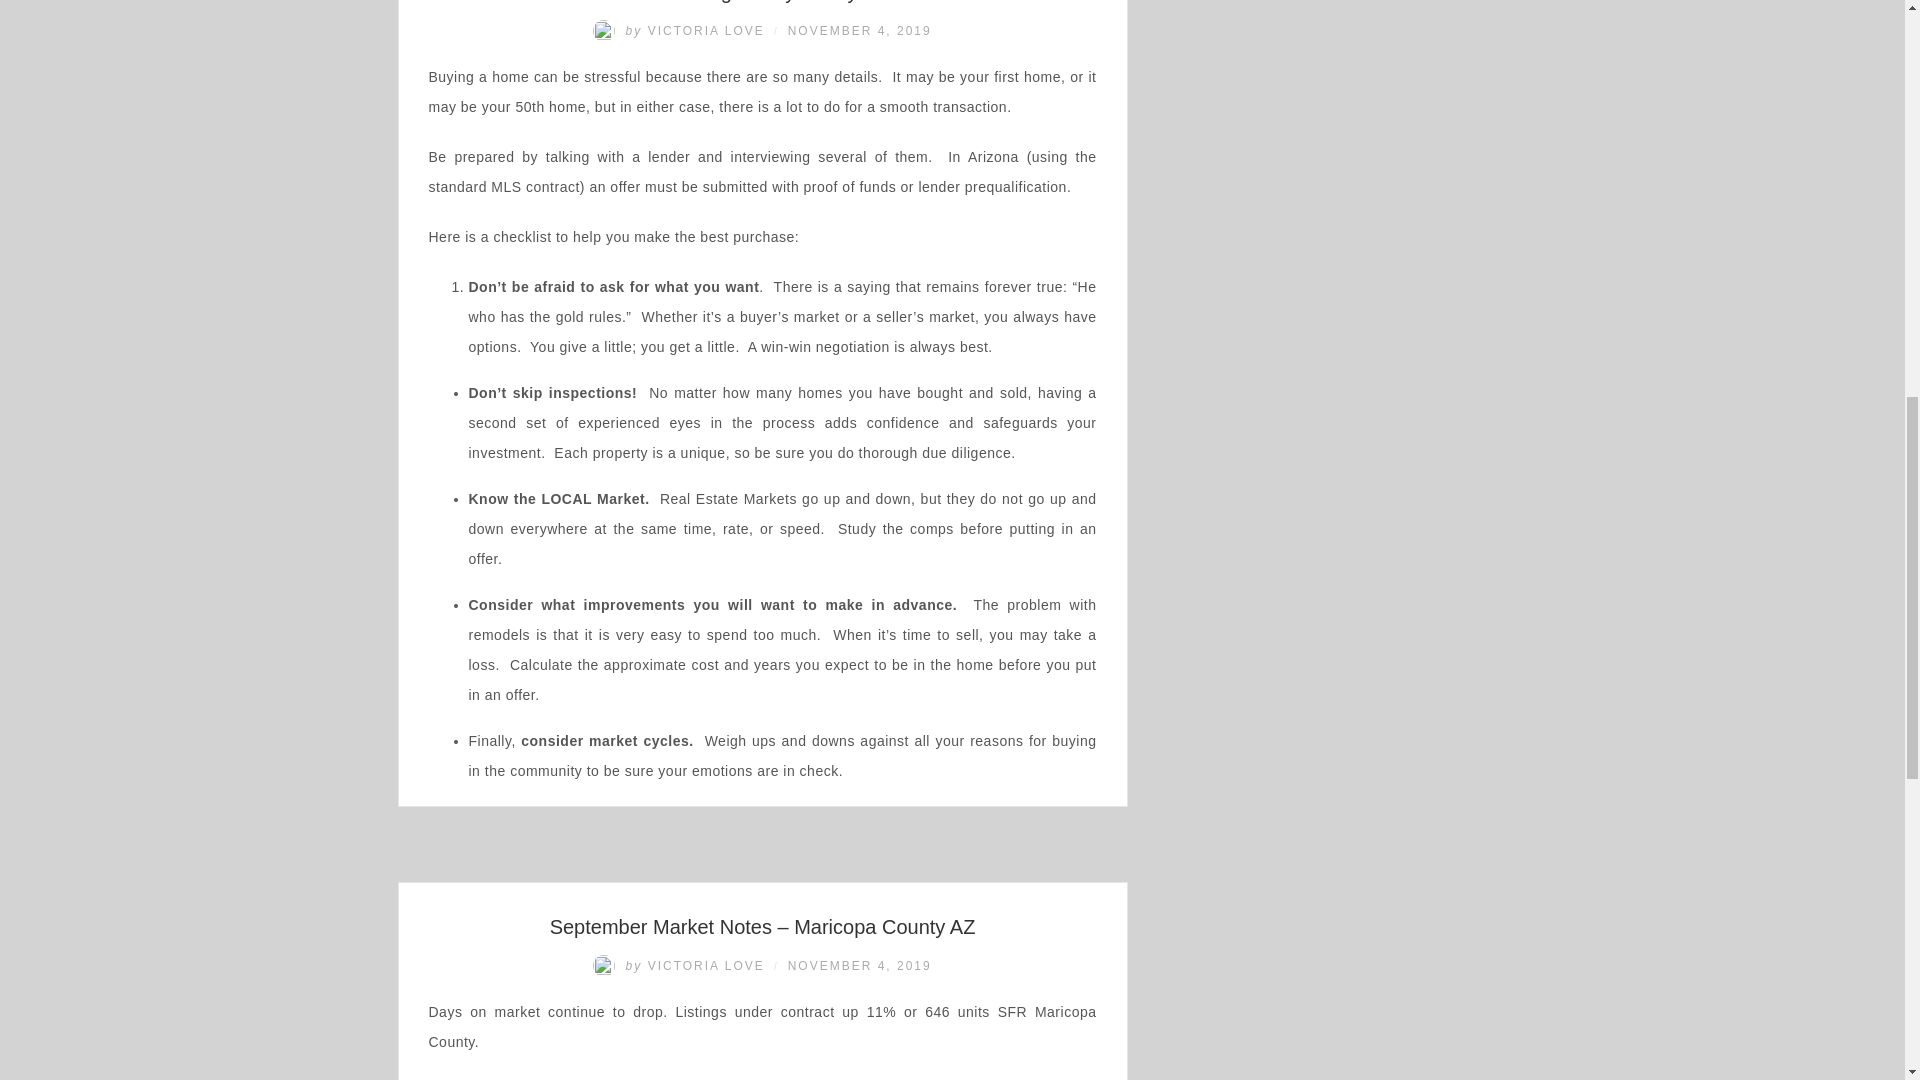  I want to click on by VICTORIA LOVE, so click(681, 30).